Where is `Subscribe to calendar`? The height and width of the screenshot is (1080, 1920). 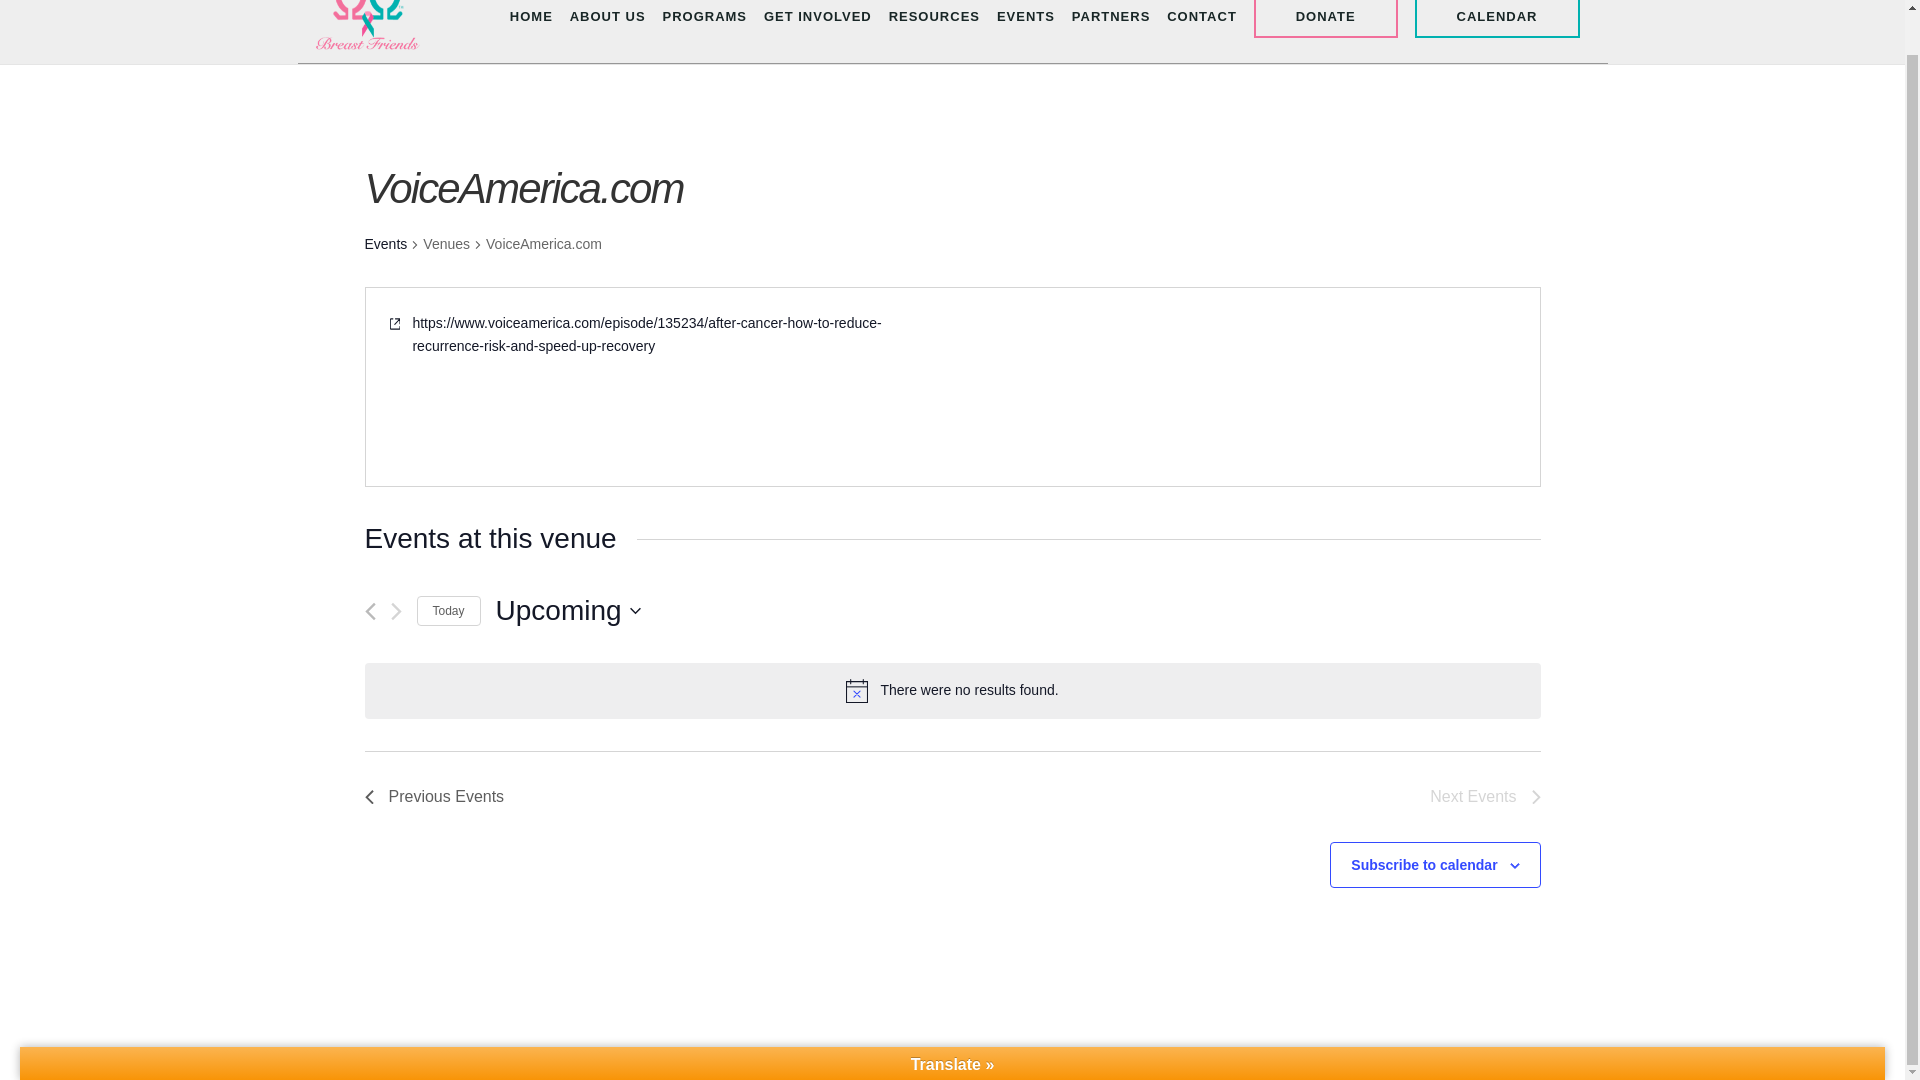 Subscribe to calendar is located at coordinates (1424, 864).